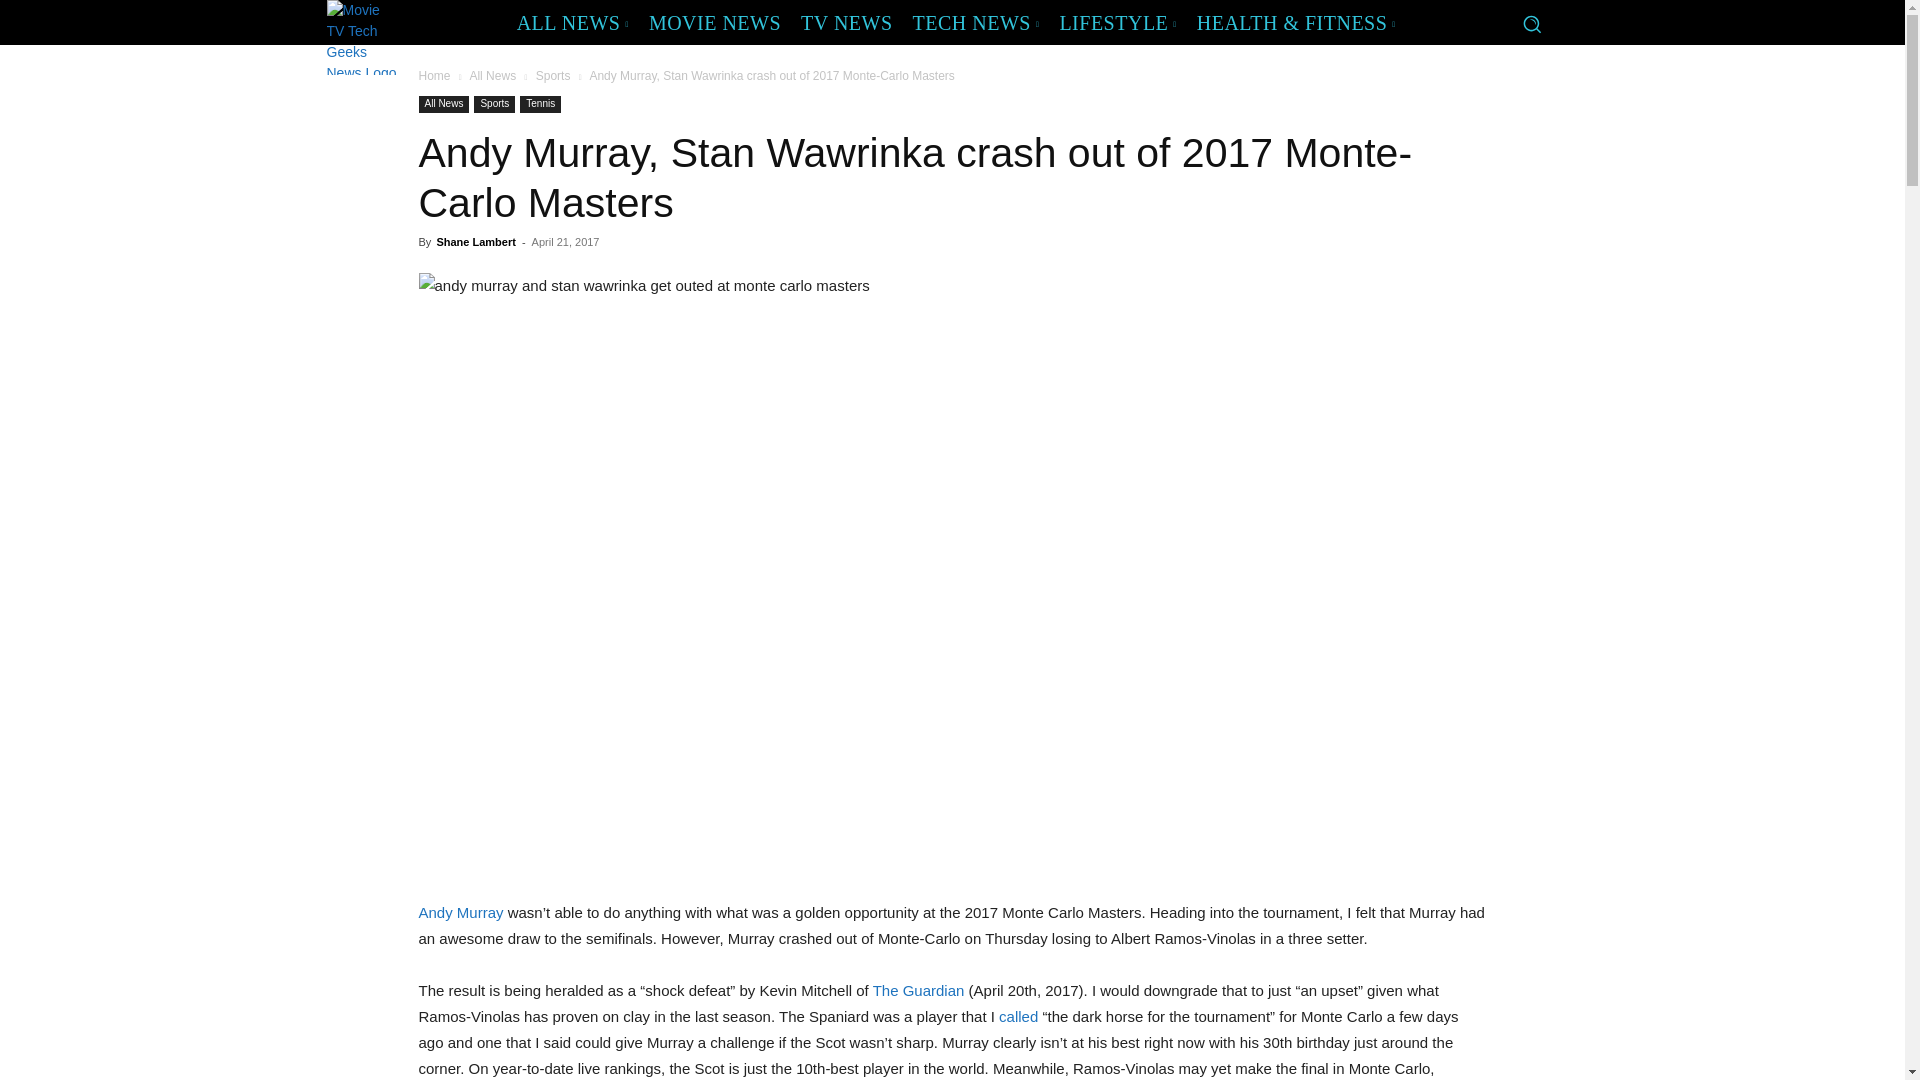 This screenshot has height=1080, width=1920. What do you see at coordinates (492, 76) in the screenshot?
I see `View all posts in All News` at bounding box center [492, 76].